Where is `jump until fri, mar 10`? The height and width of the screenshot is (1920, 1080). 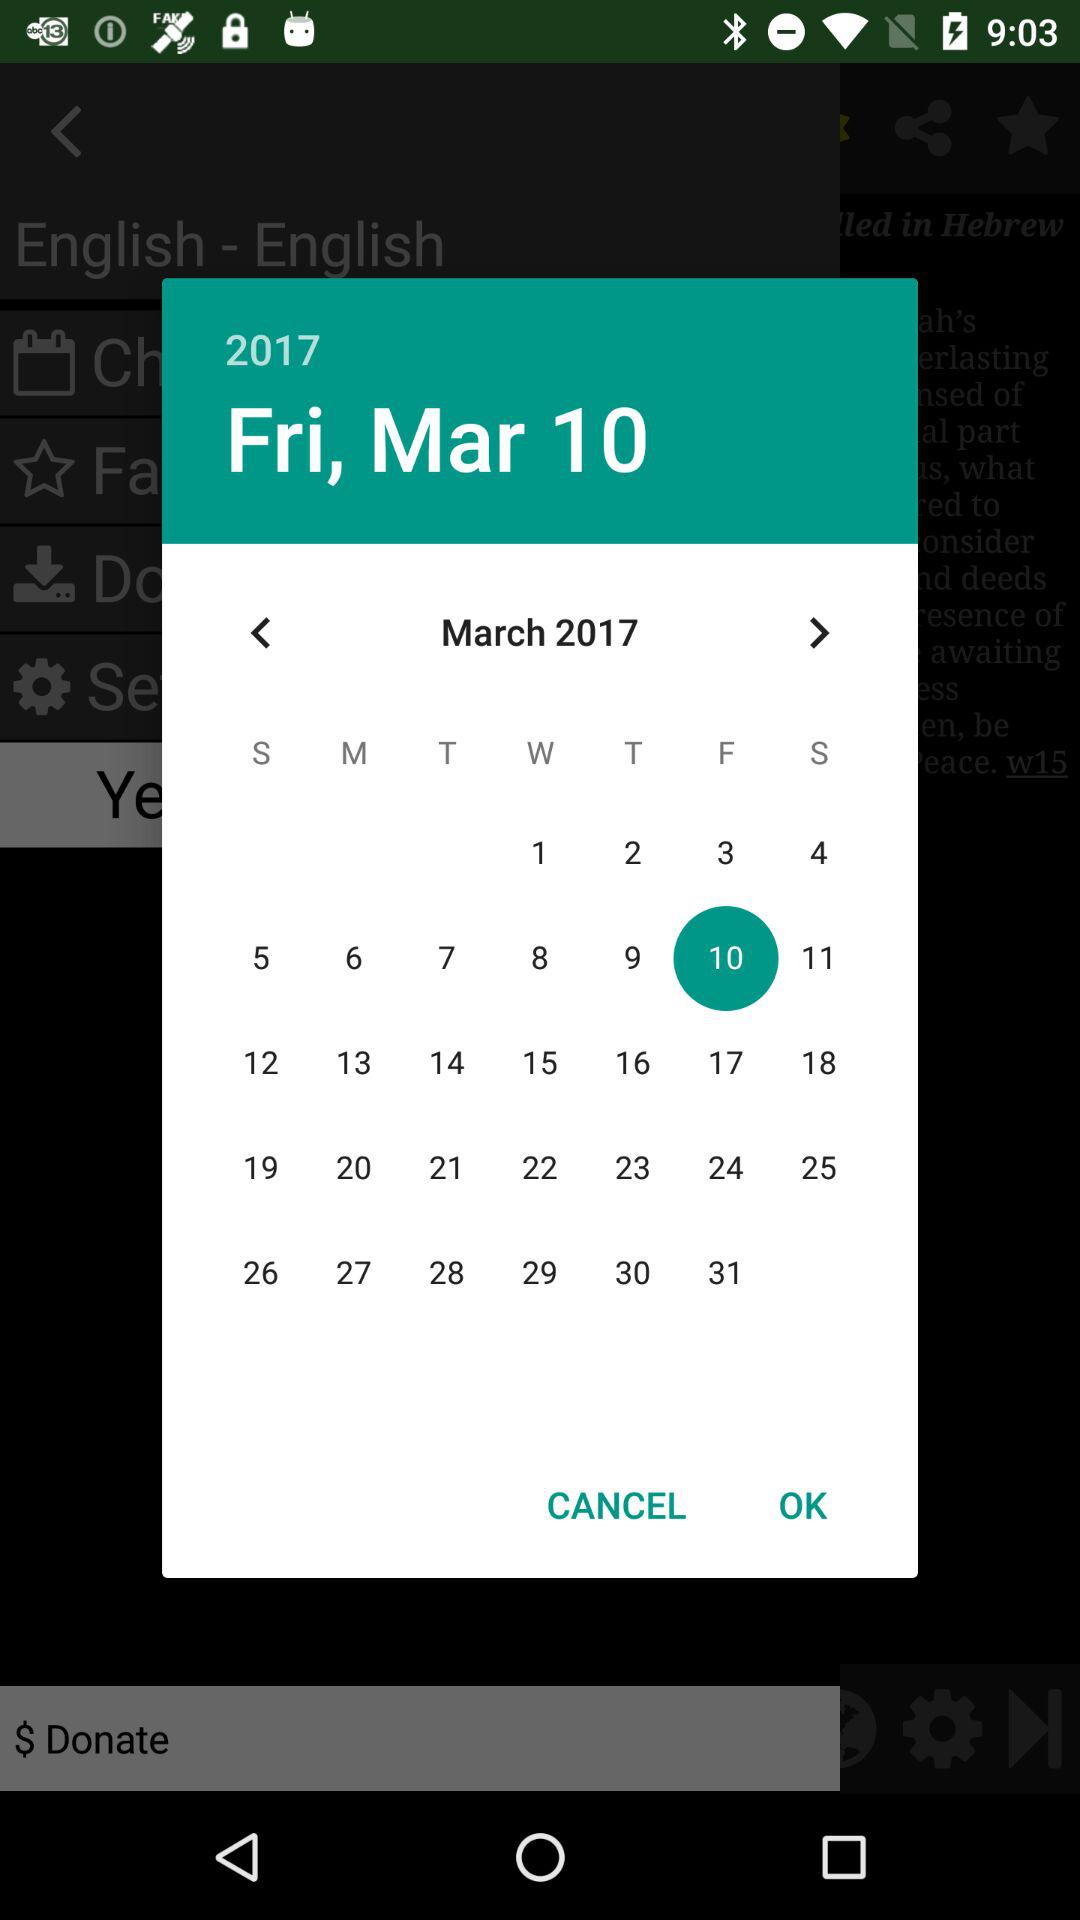 jump until fri, mar 10 is located at coordinates (437, 436).